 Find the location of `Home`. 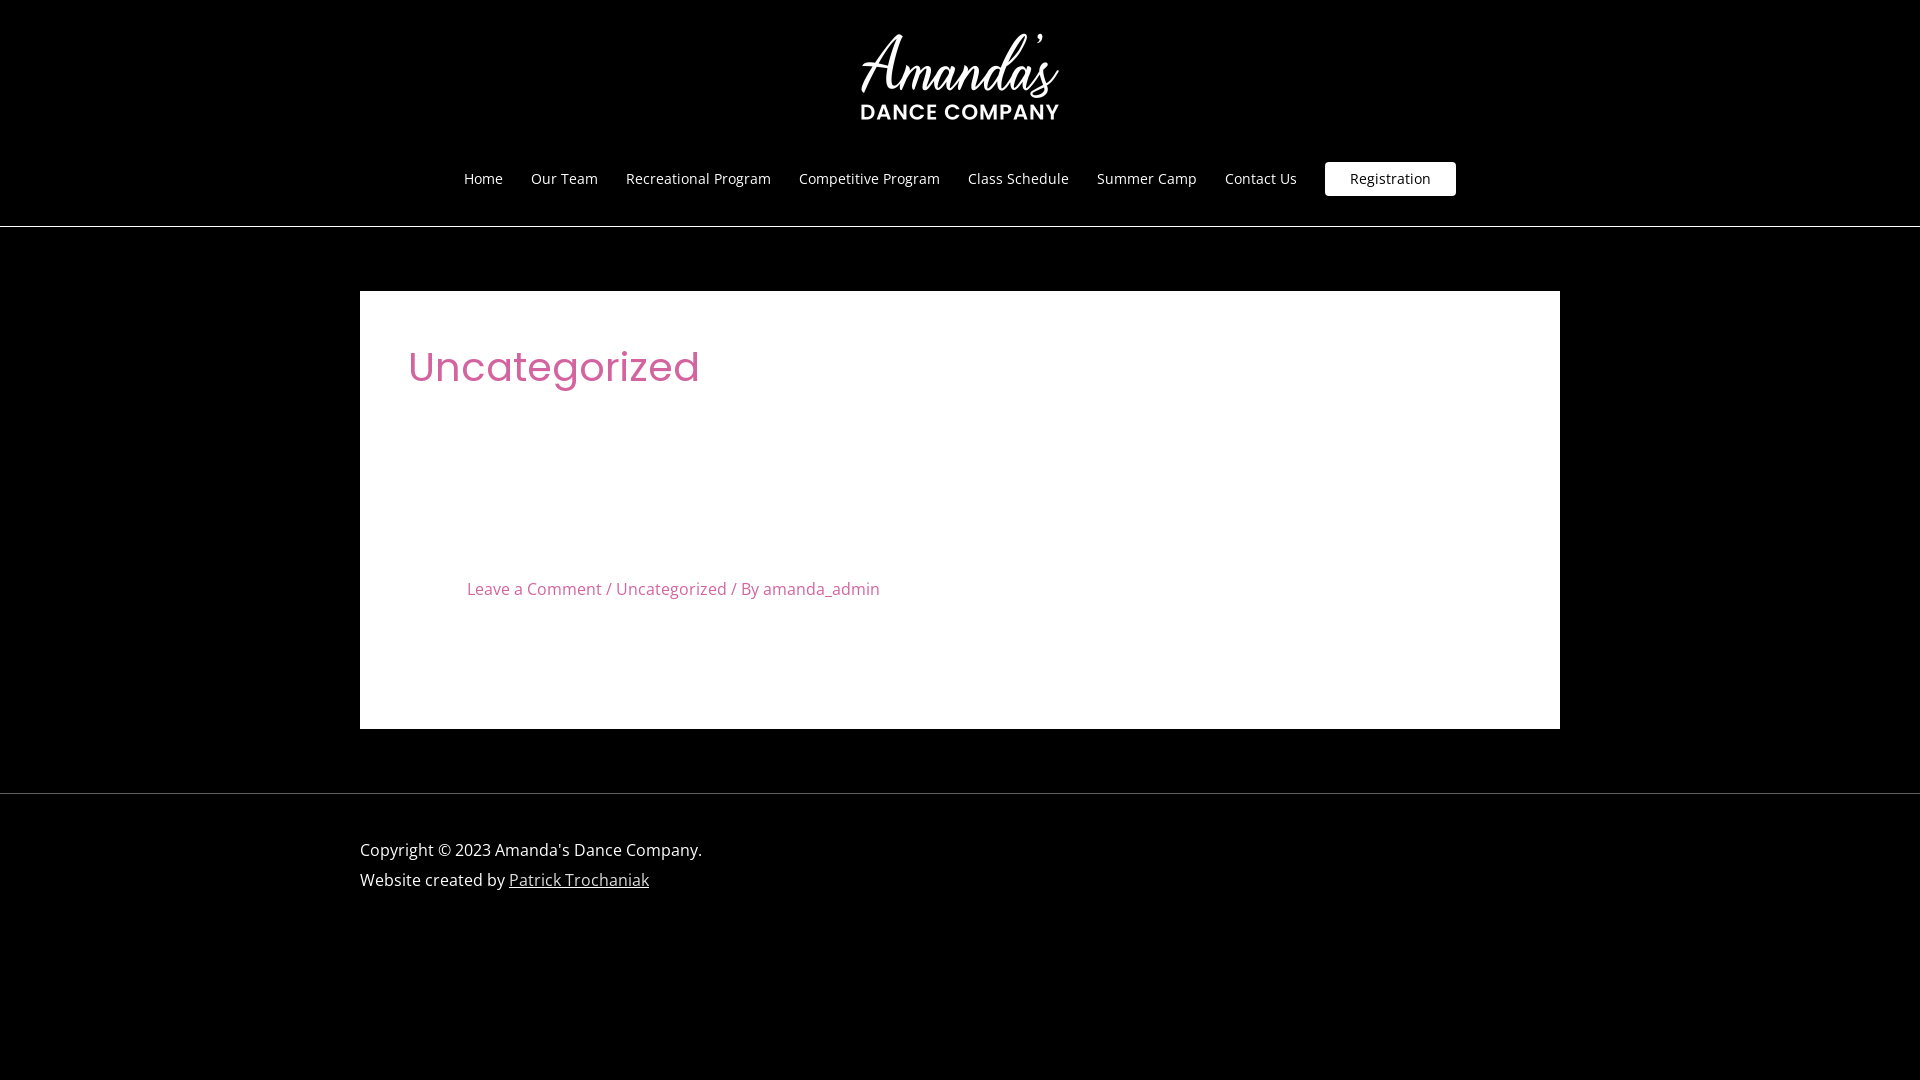

Home is located at coordinates (484, 179).